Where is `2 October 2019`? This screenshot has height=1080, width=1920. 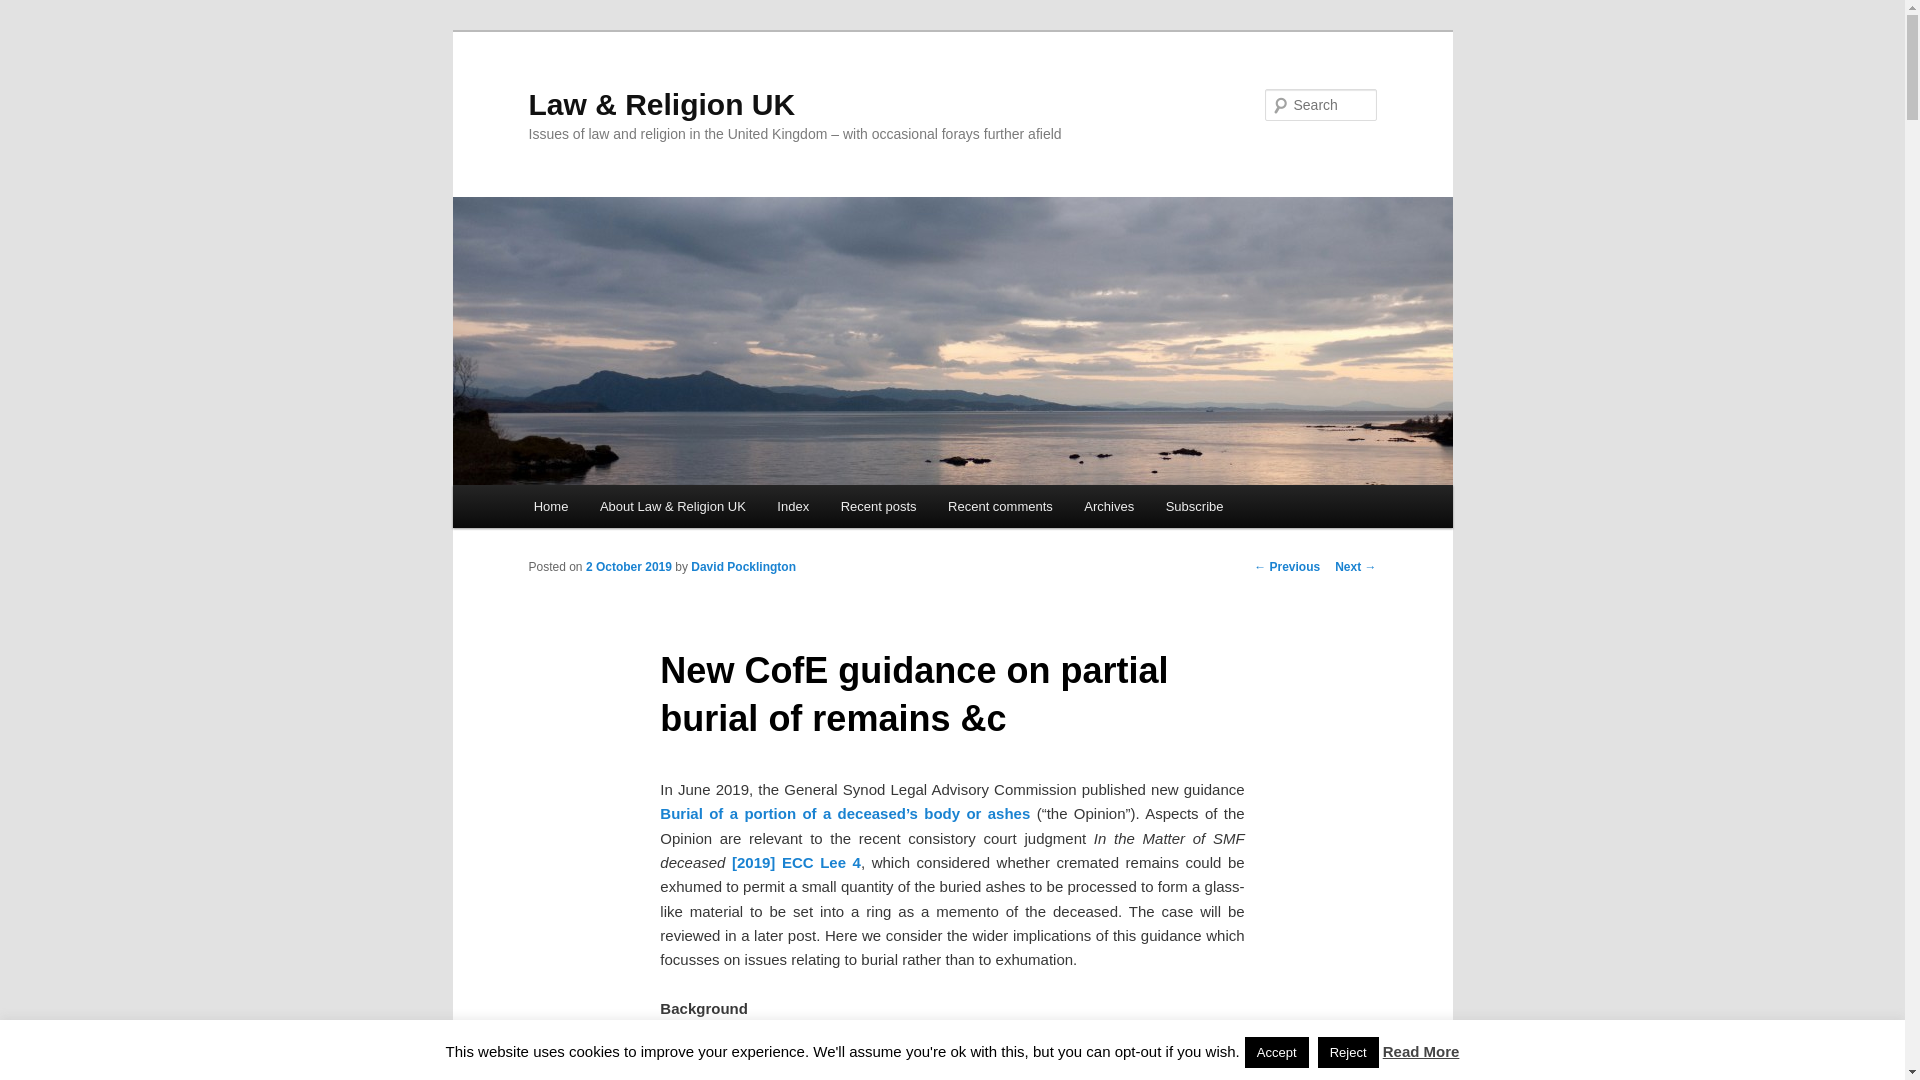
2 October 2019 is located at coordinates (628, 566).